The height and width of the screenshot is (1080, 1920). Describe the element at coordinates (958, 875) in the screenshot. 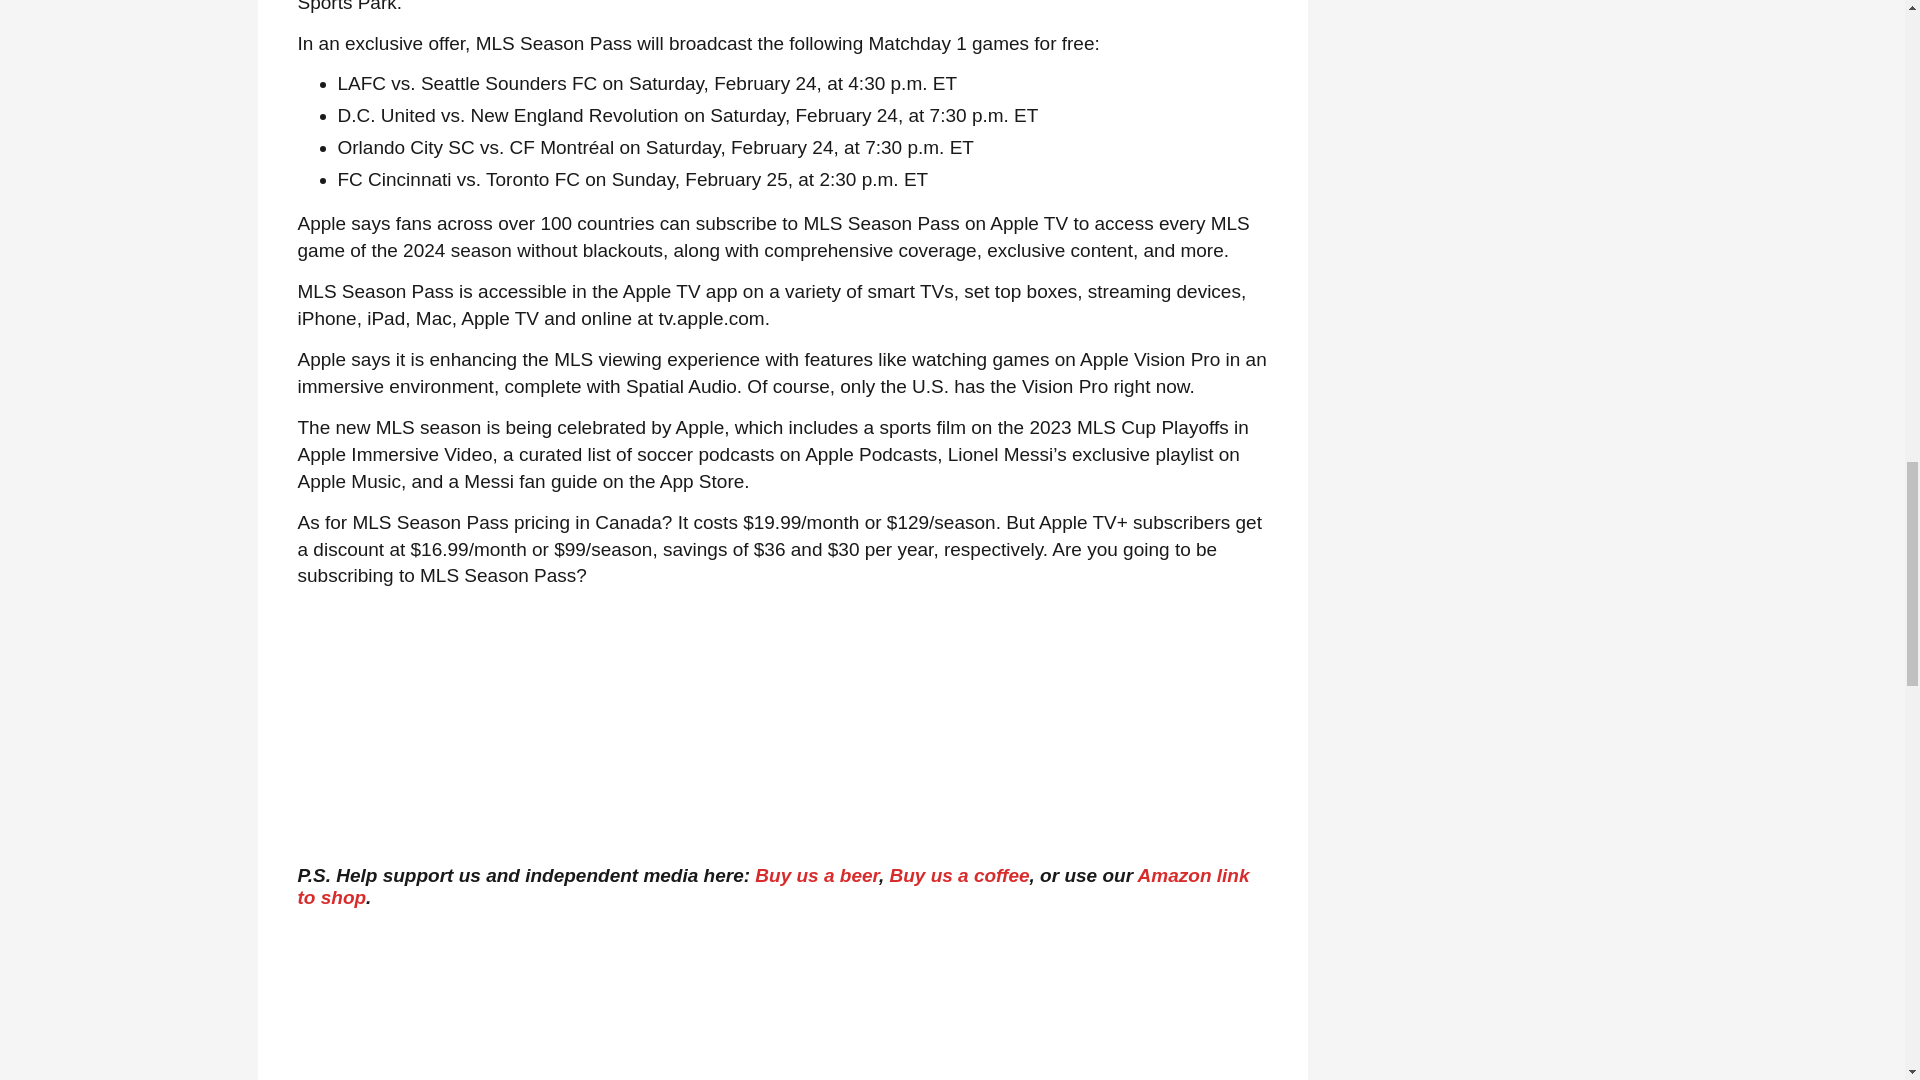

I see `Buy us a coffee` at that location.